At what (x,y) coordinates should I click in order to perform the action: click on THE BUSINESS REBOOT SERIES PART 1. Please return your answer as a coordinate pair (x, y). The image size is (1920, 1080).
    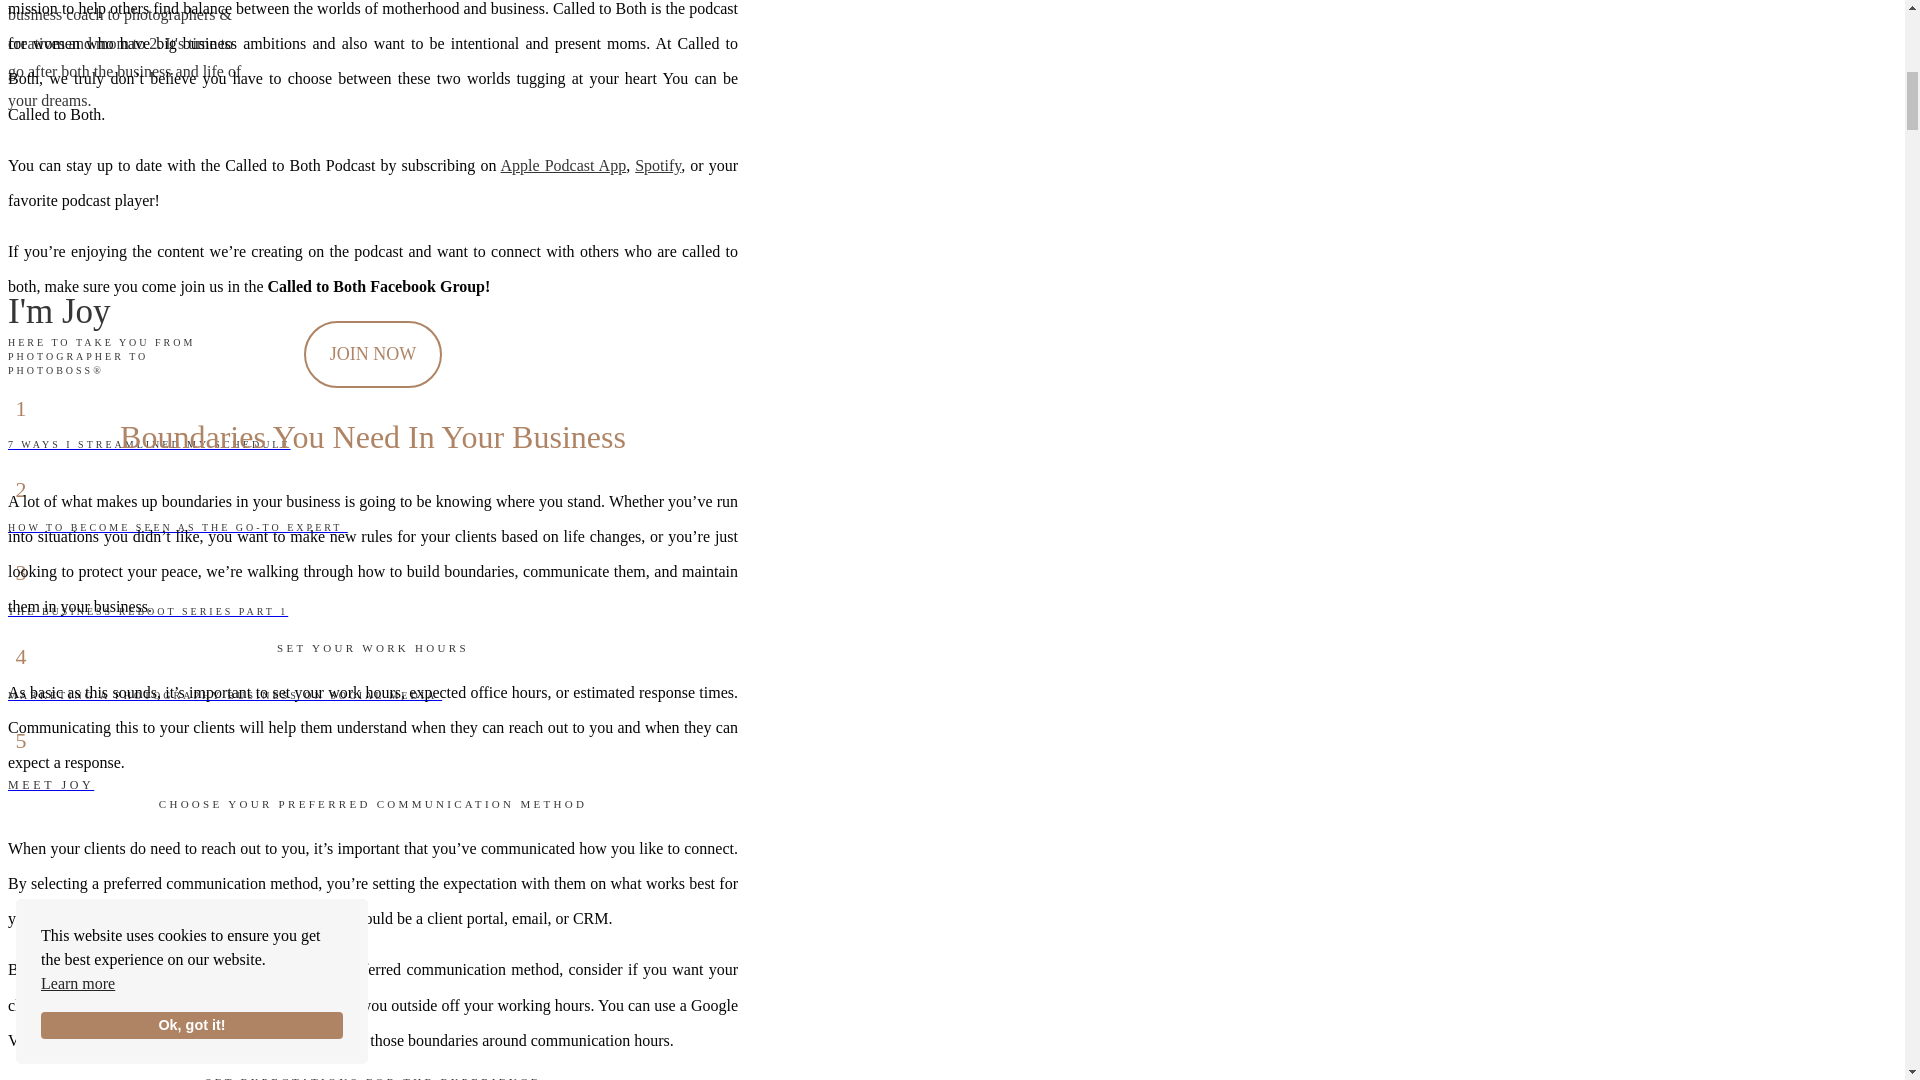
    Looking at the image, I should click on (607, 611).